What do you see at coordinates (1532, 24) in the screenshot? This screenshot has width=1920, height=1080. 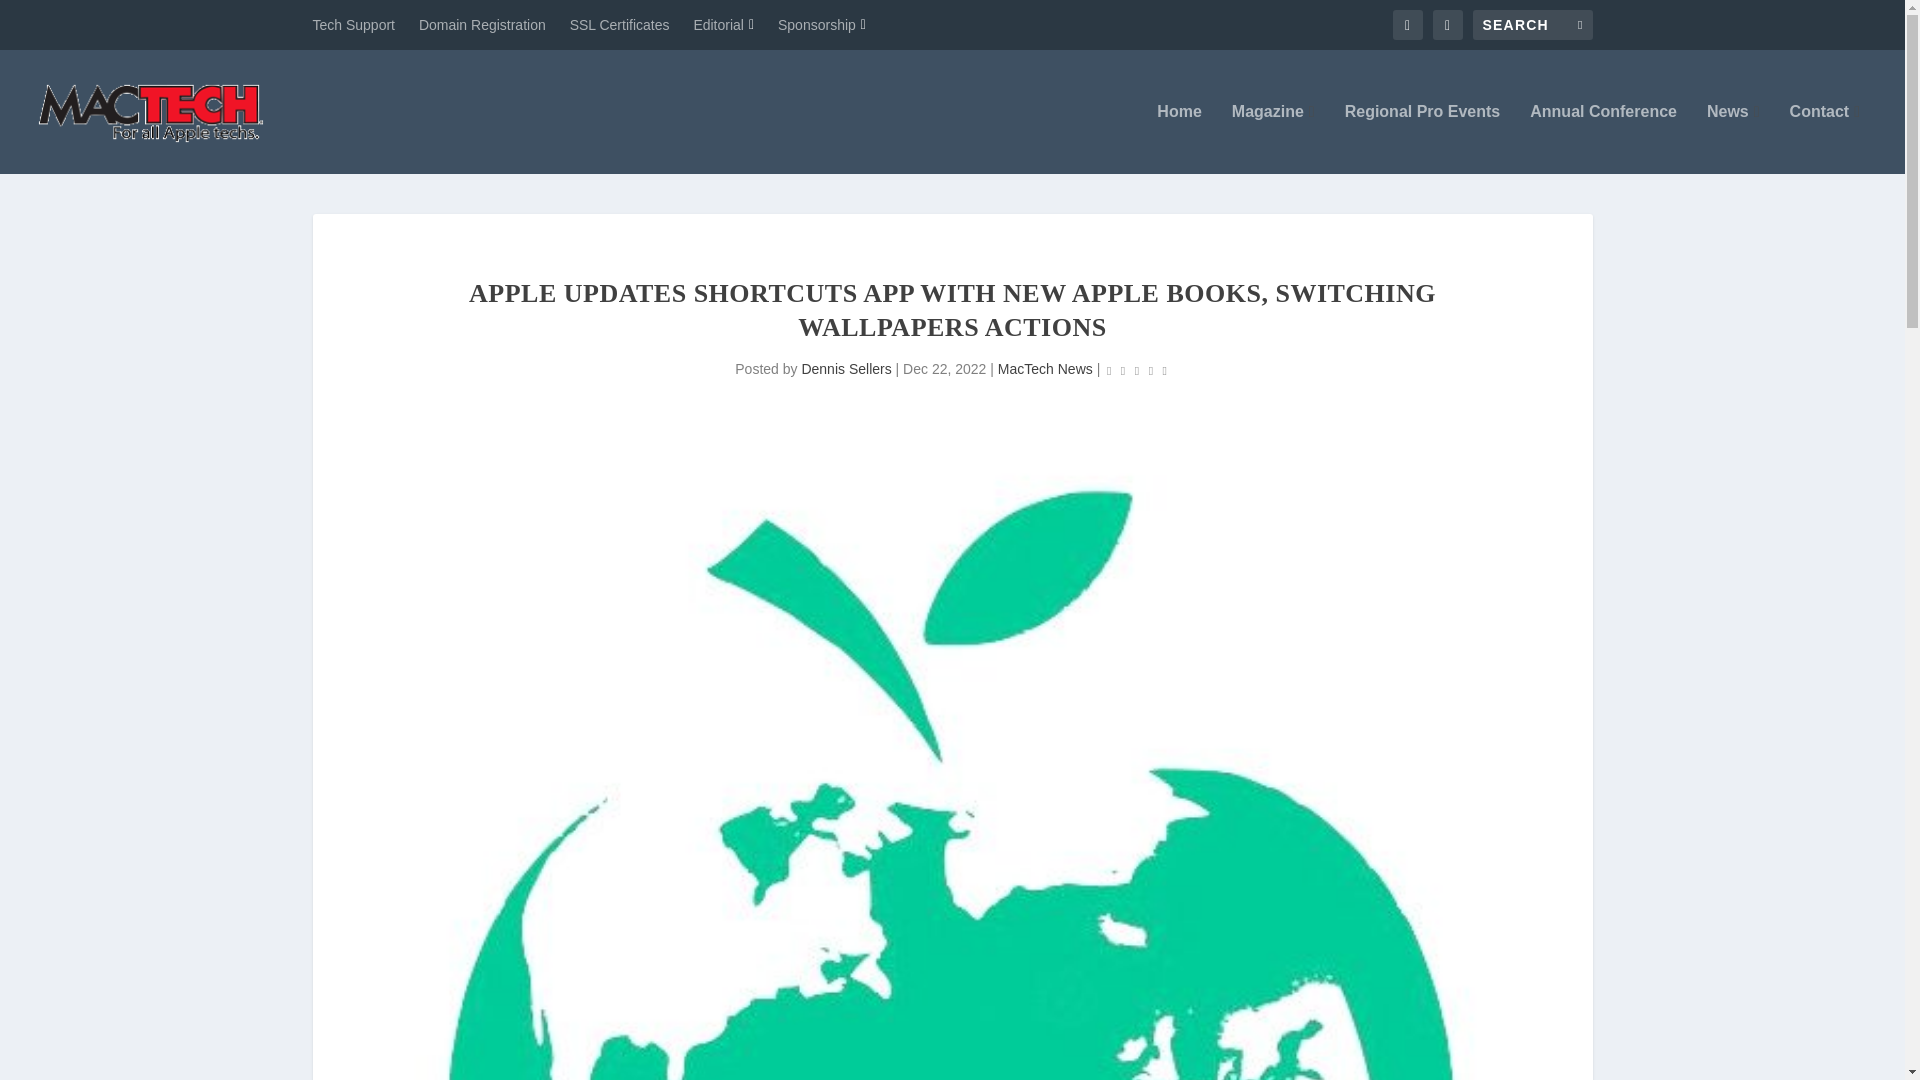 I see `Search for:` at bounding box center [1532, 24].